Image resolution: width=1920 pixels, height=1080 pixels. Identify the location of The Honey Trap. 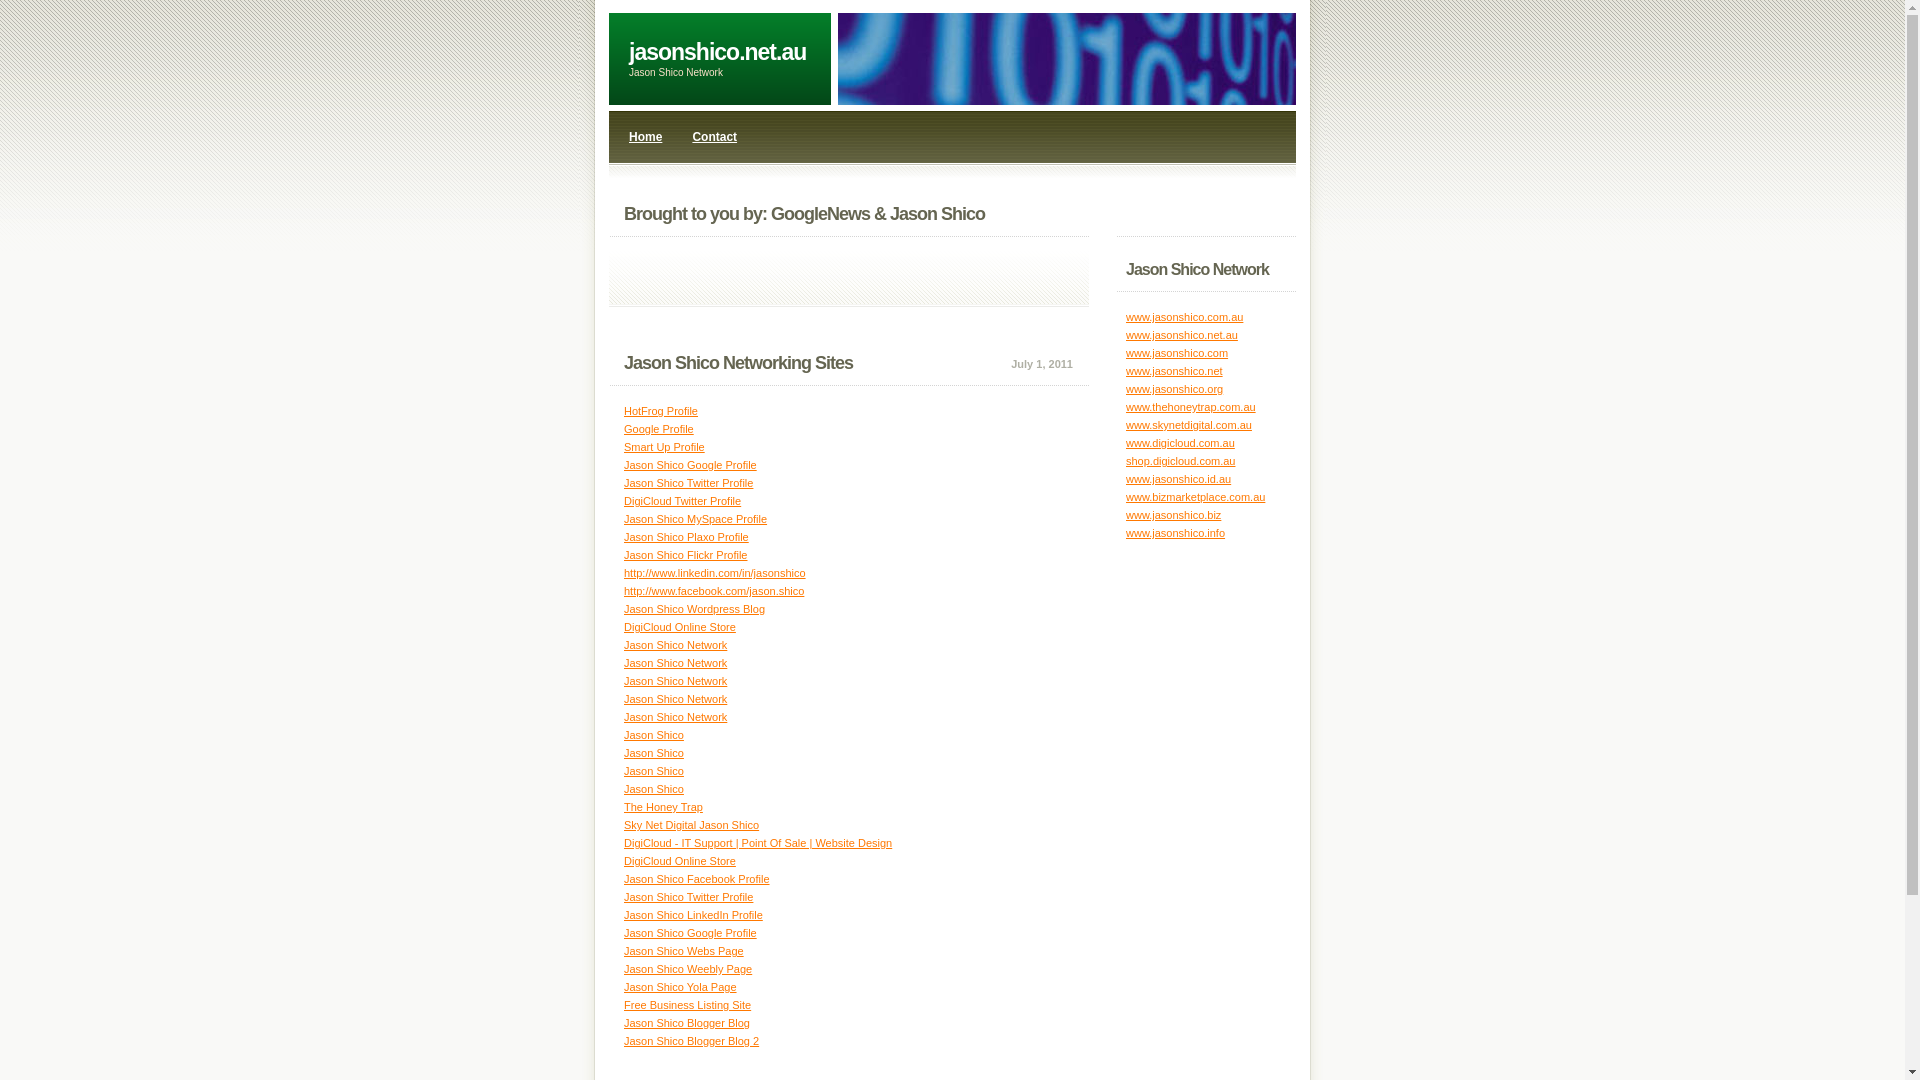
(664, 807).